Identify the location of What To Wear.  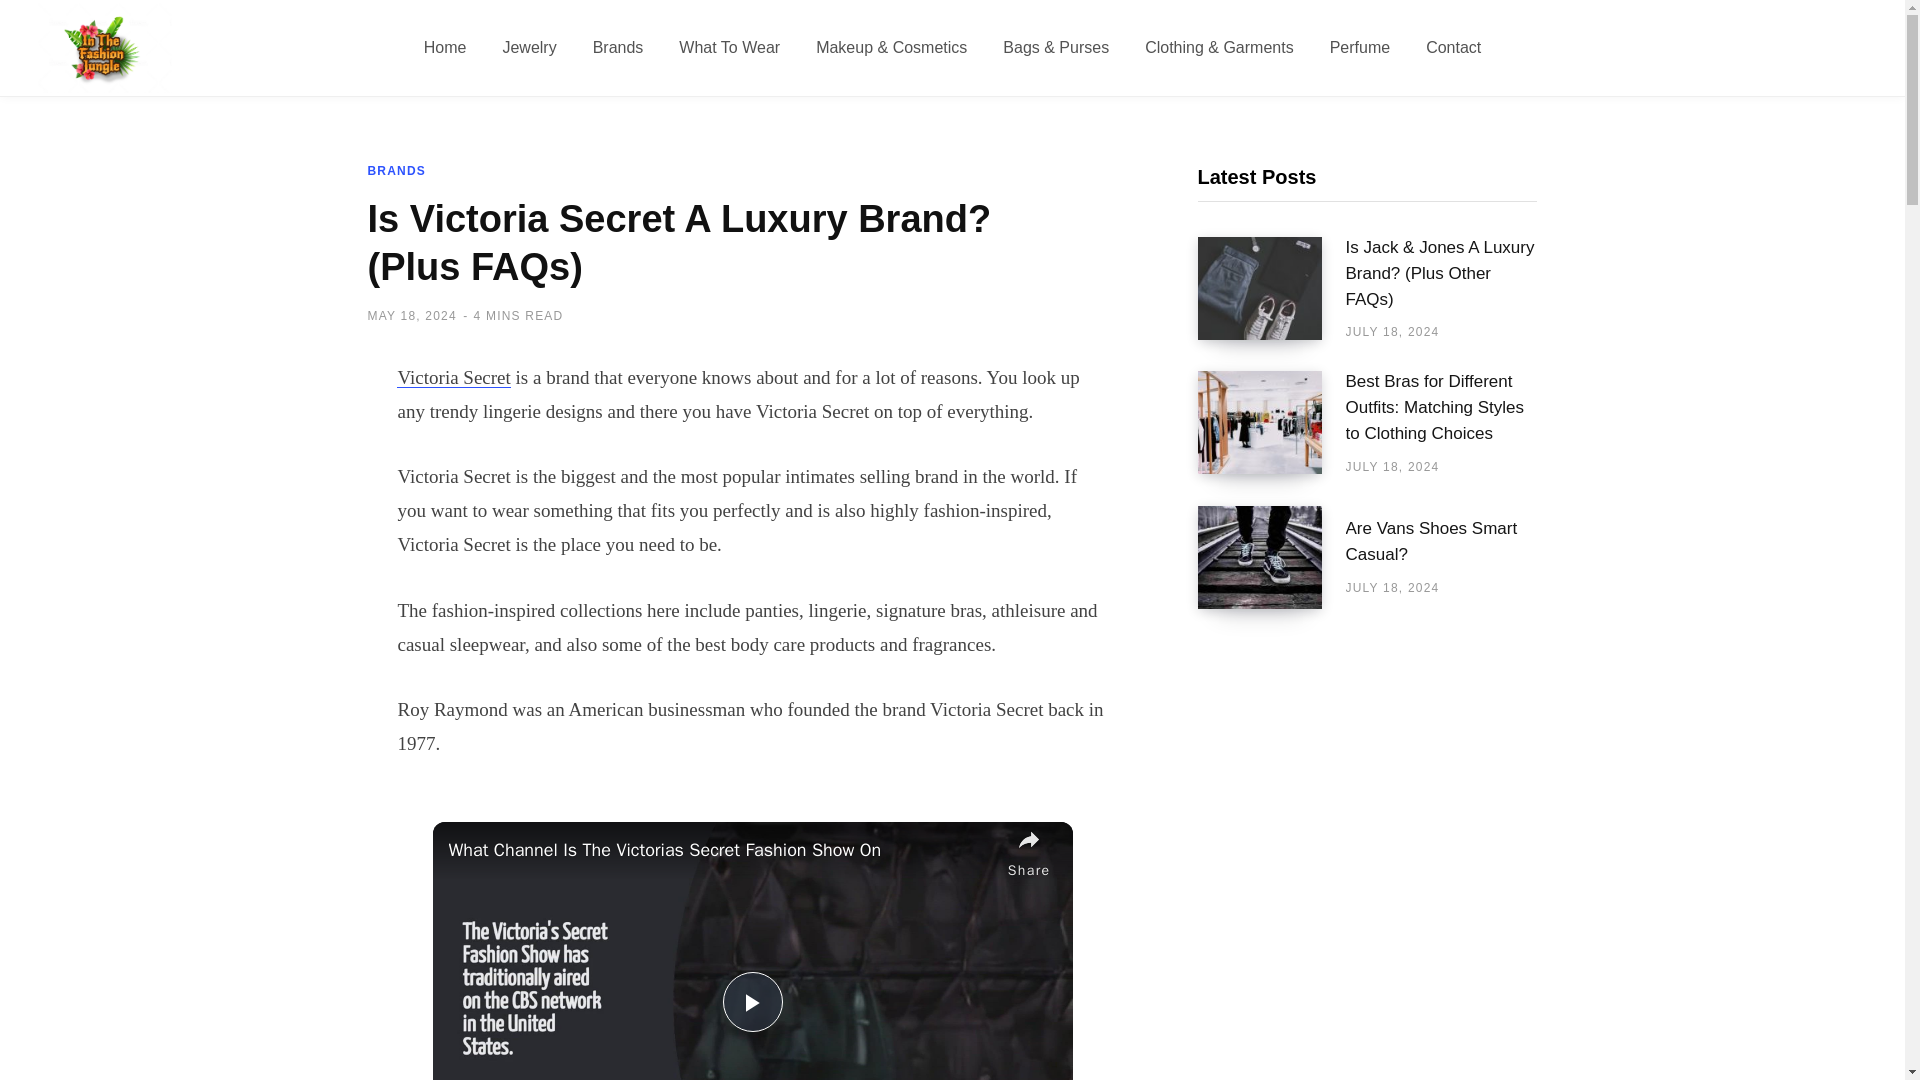
(729, 48).